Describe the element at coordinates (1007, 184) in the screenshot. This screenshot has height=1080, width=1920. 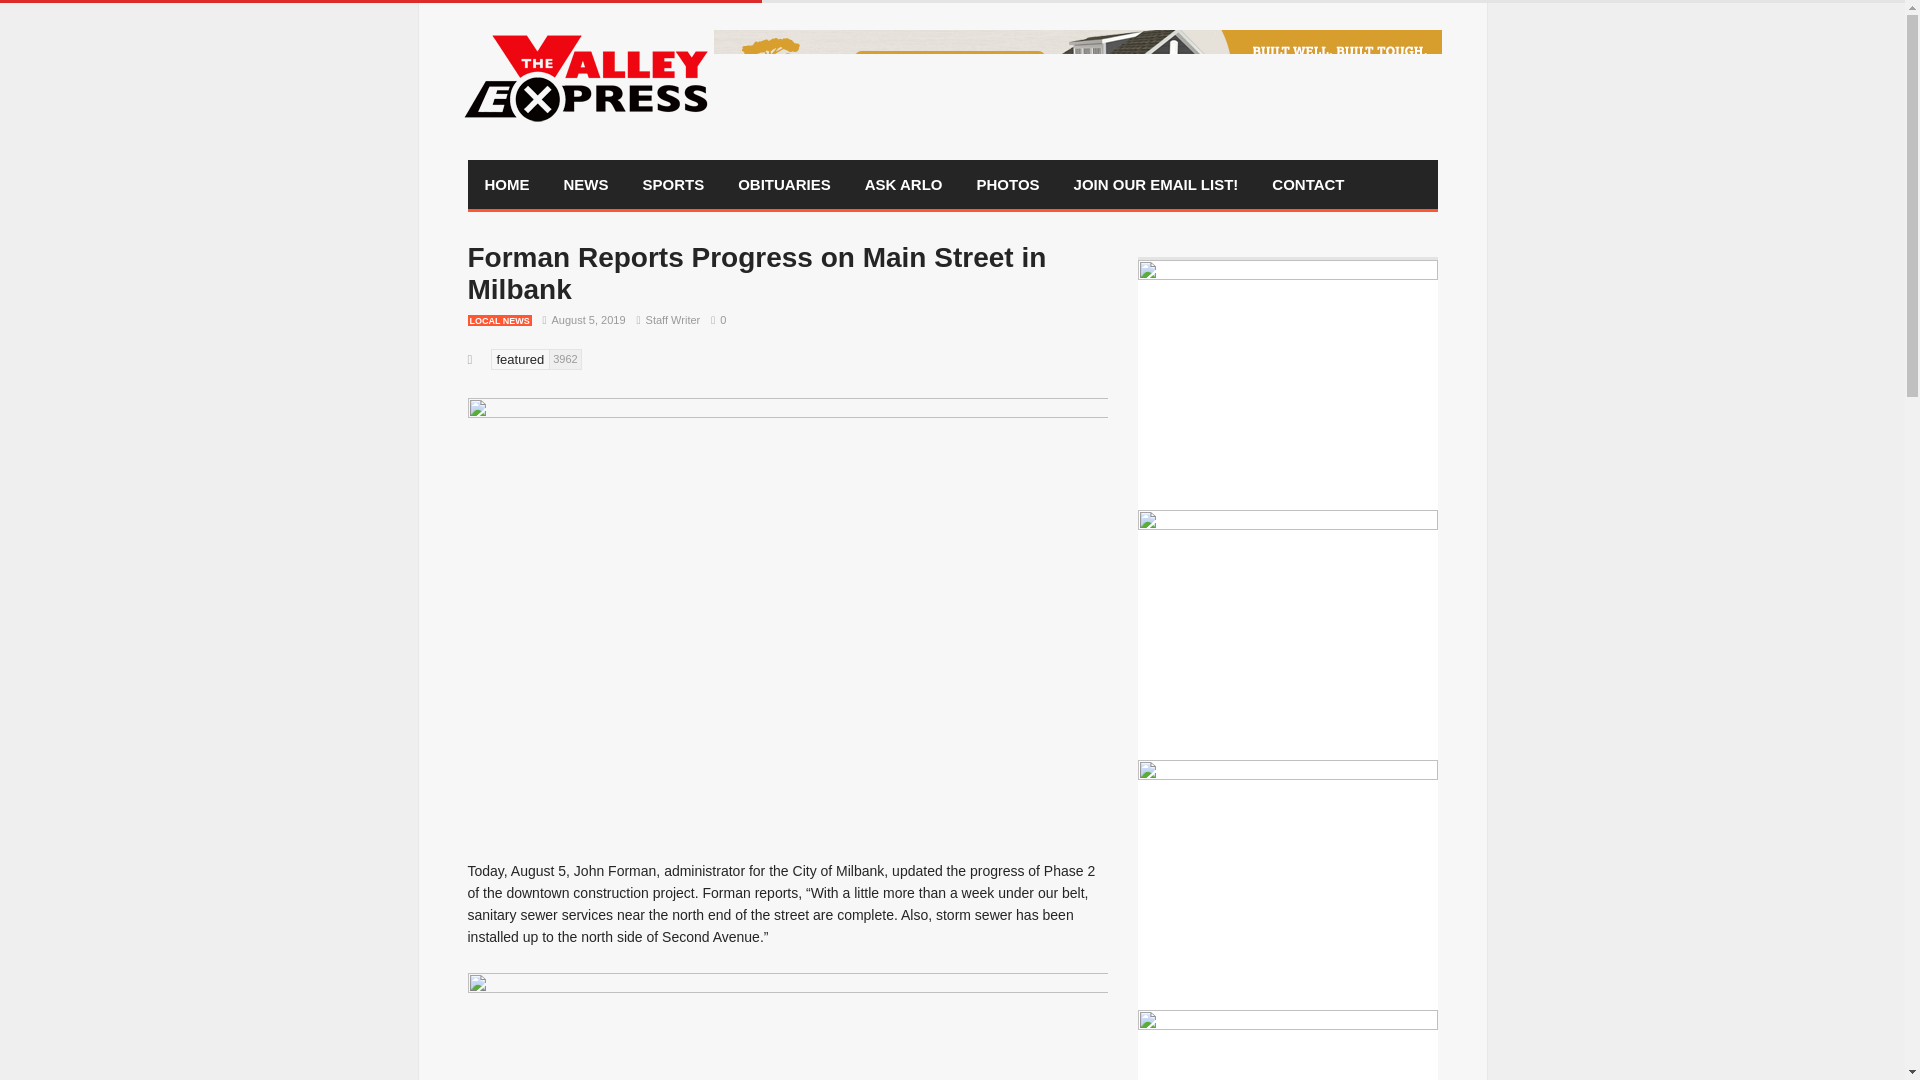
I see `PHOTOS` at that location.